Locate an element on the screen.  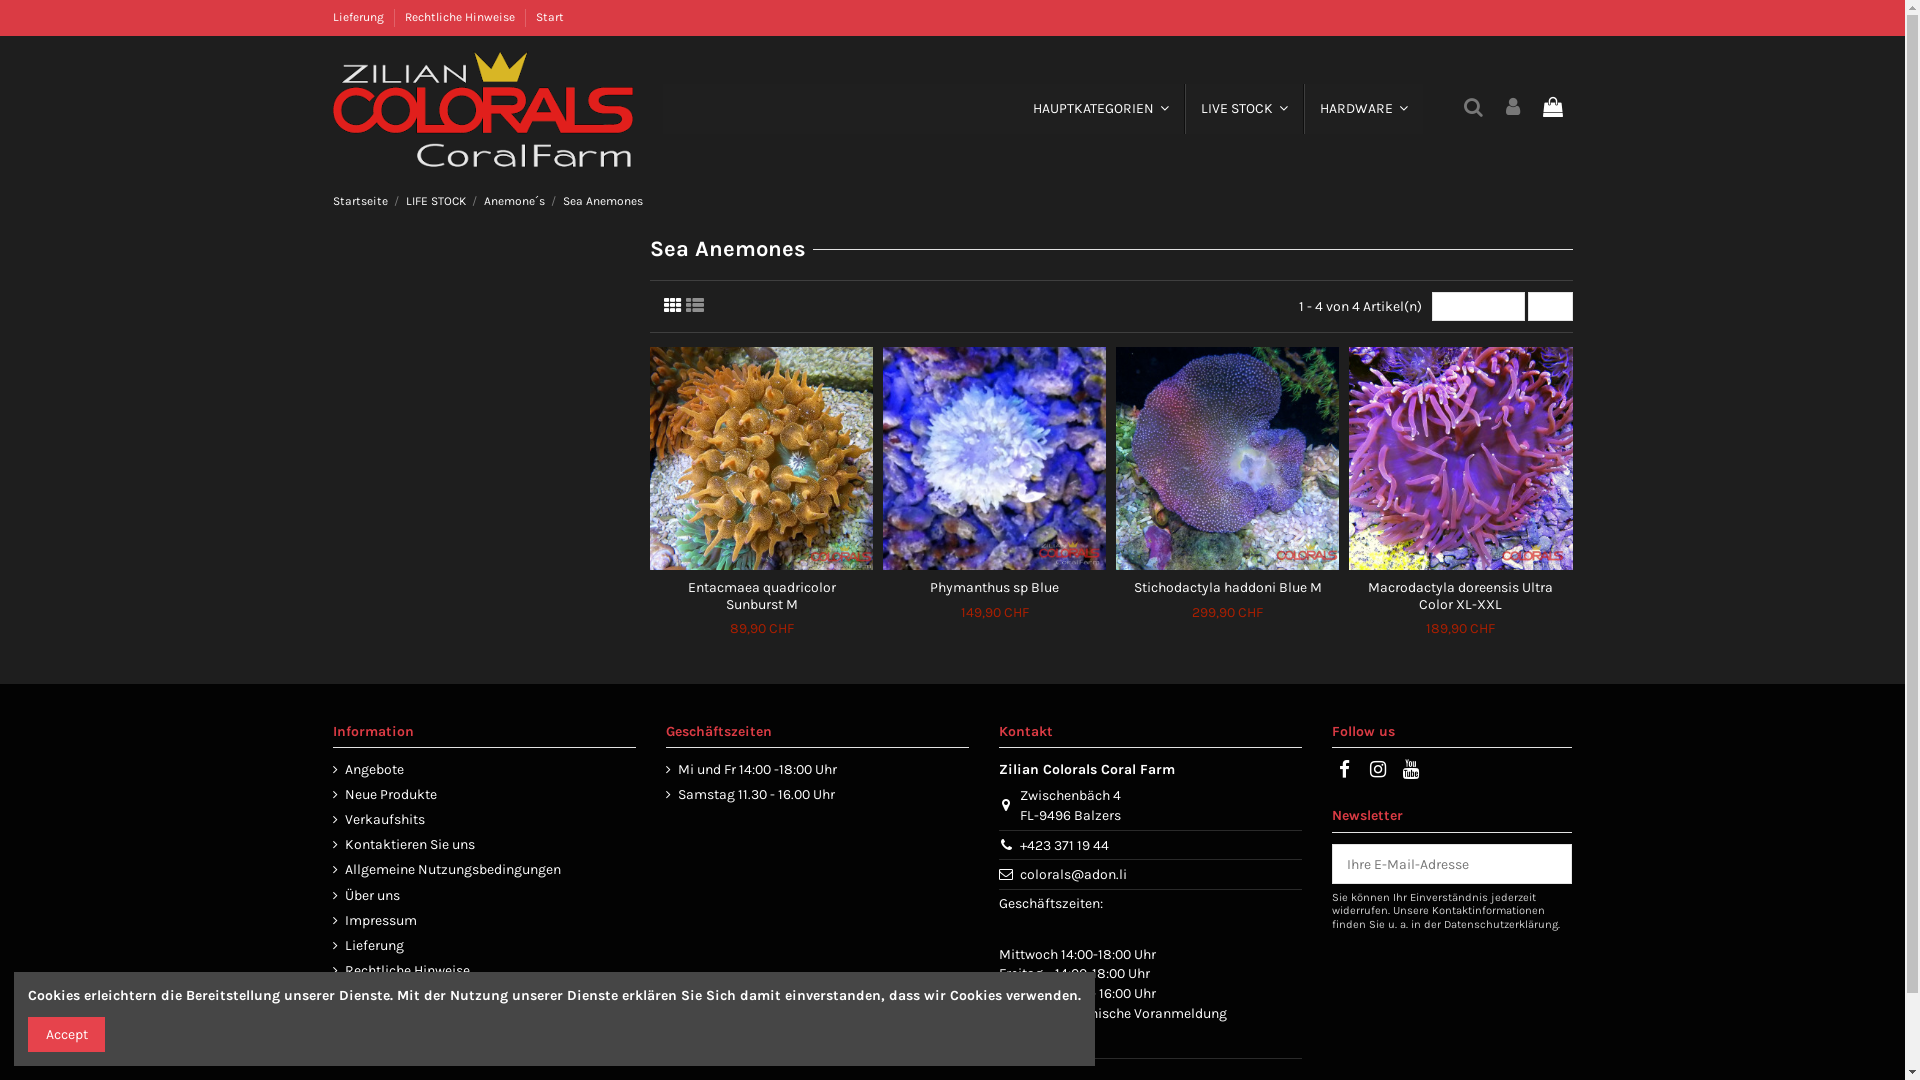
Impressum is located at coordinates (374, 921).